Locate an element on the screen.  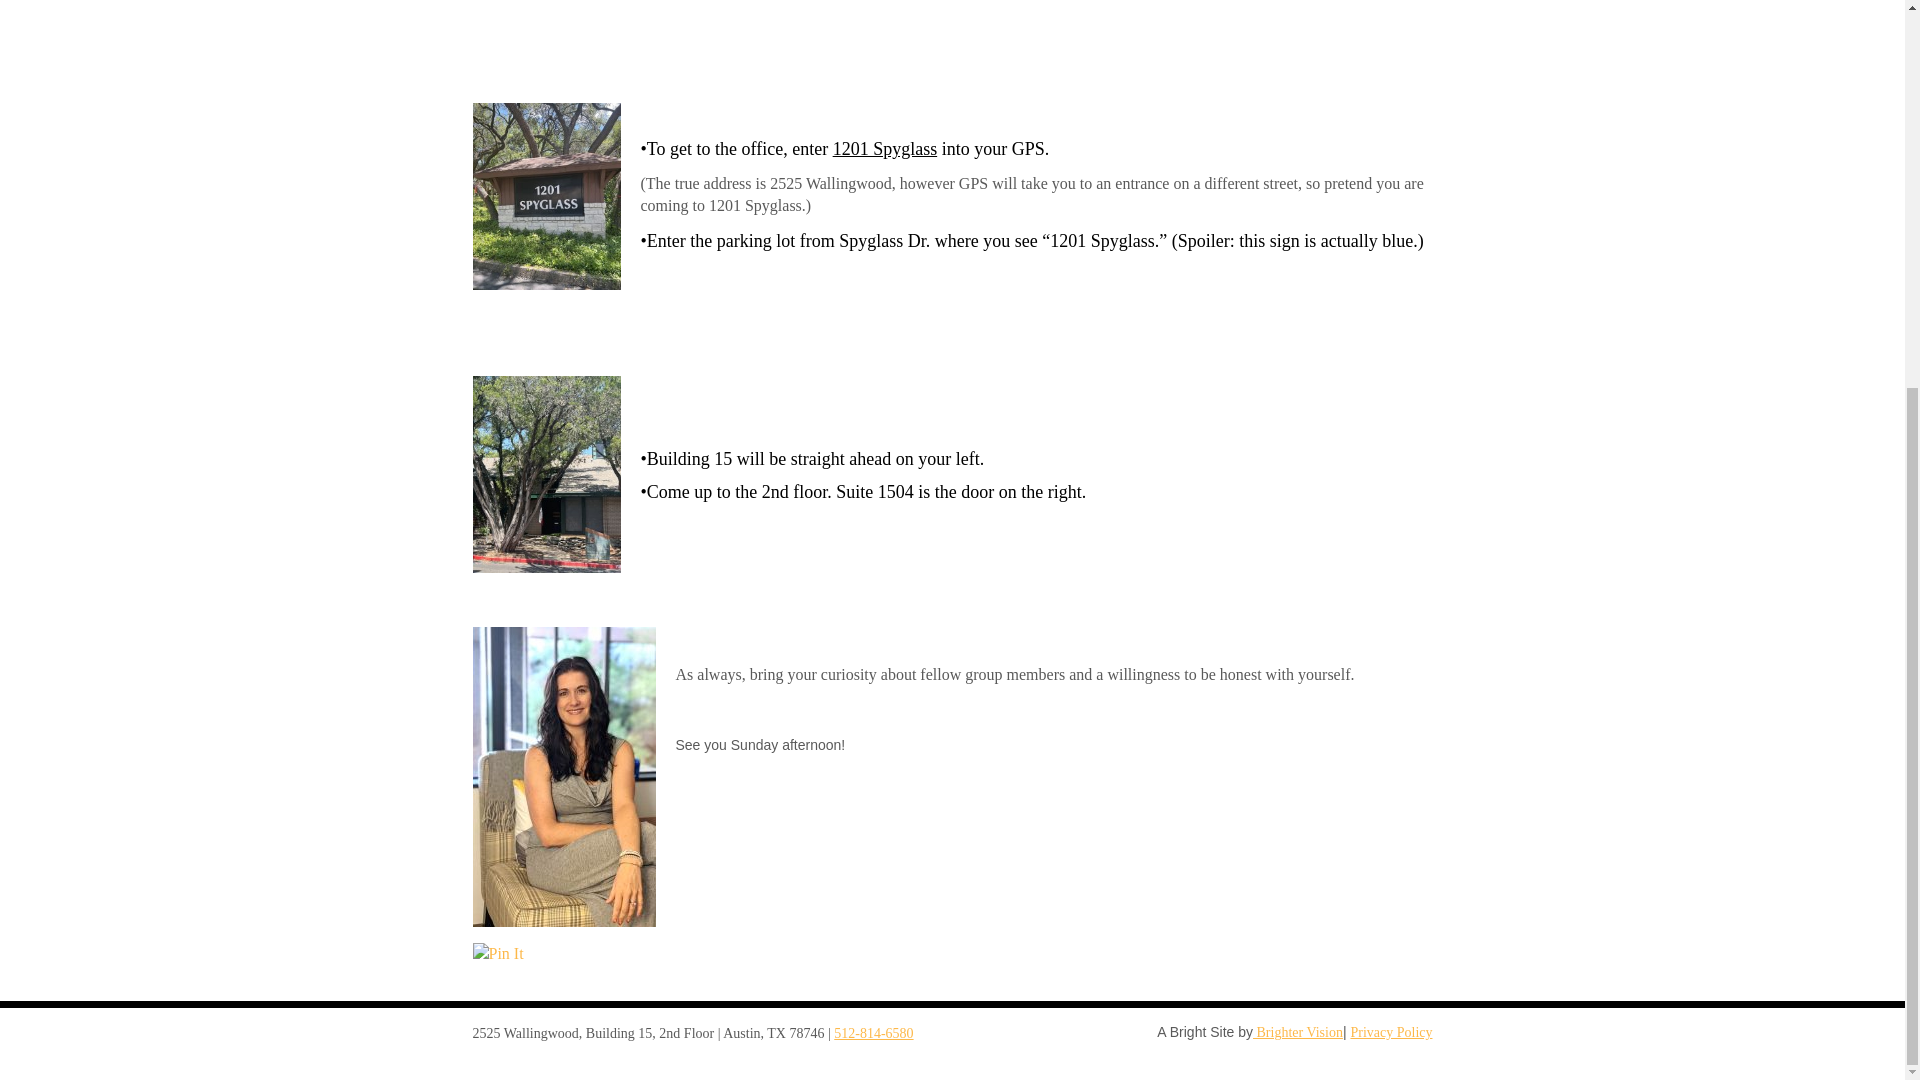
Privacy Policy is located at coordinates (1390, 1032).